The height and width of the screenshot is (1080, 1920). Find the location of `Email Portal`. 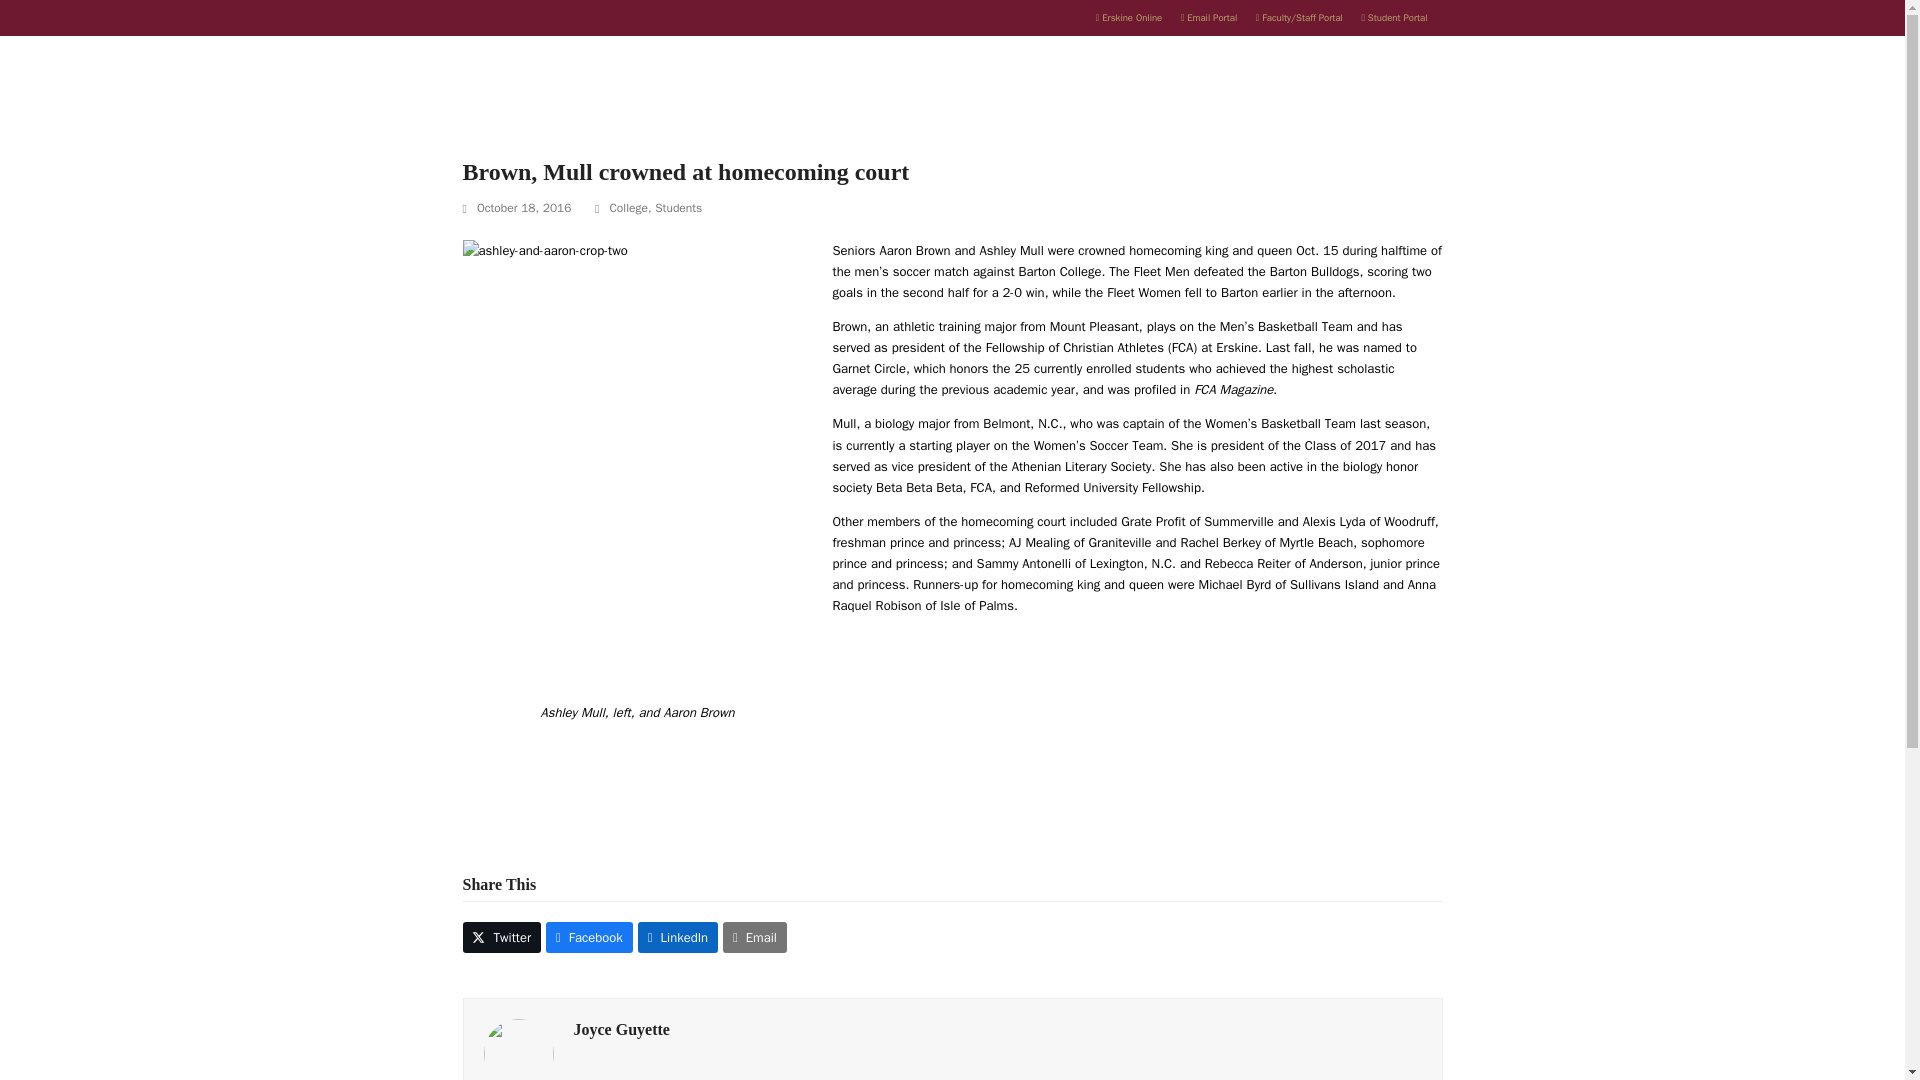

Email Portal is located at coordinates (1208, 17).